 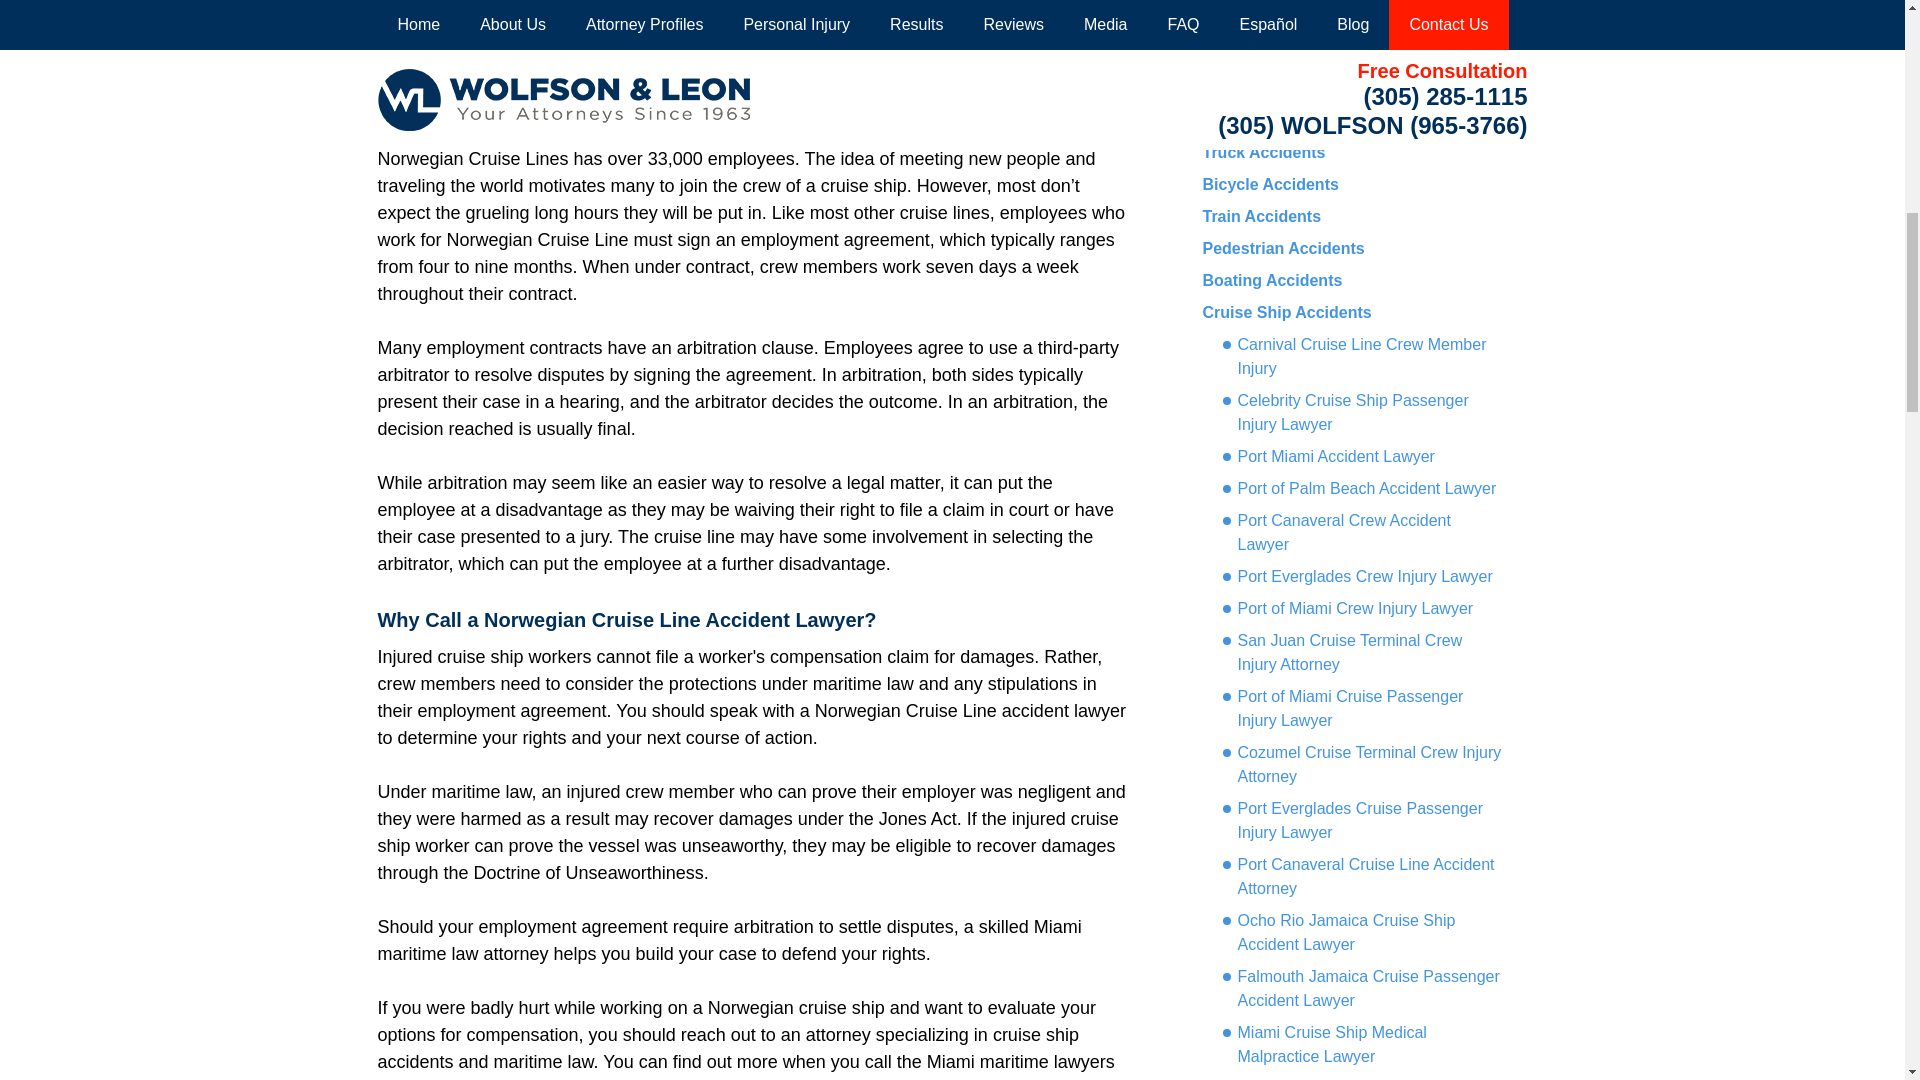 What do you see at coordinates (1361, 412) in the screenshot?
I see `Celebrity Cruise Ship Passenger Injury Lawyer` at bounding box center [1361, 412].